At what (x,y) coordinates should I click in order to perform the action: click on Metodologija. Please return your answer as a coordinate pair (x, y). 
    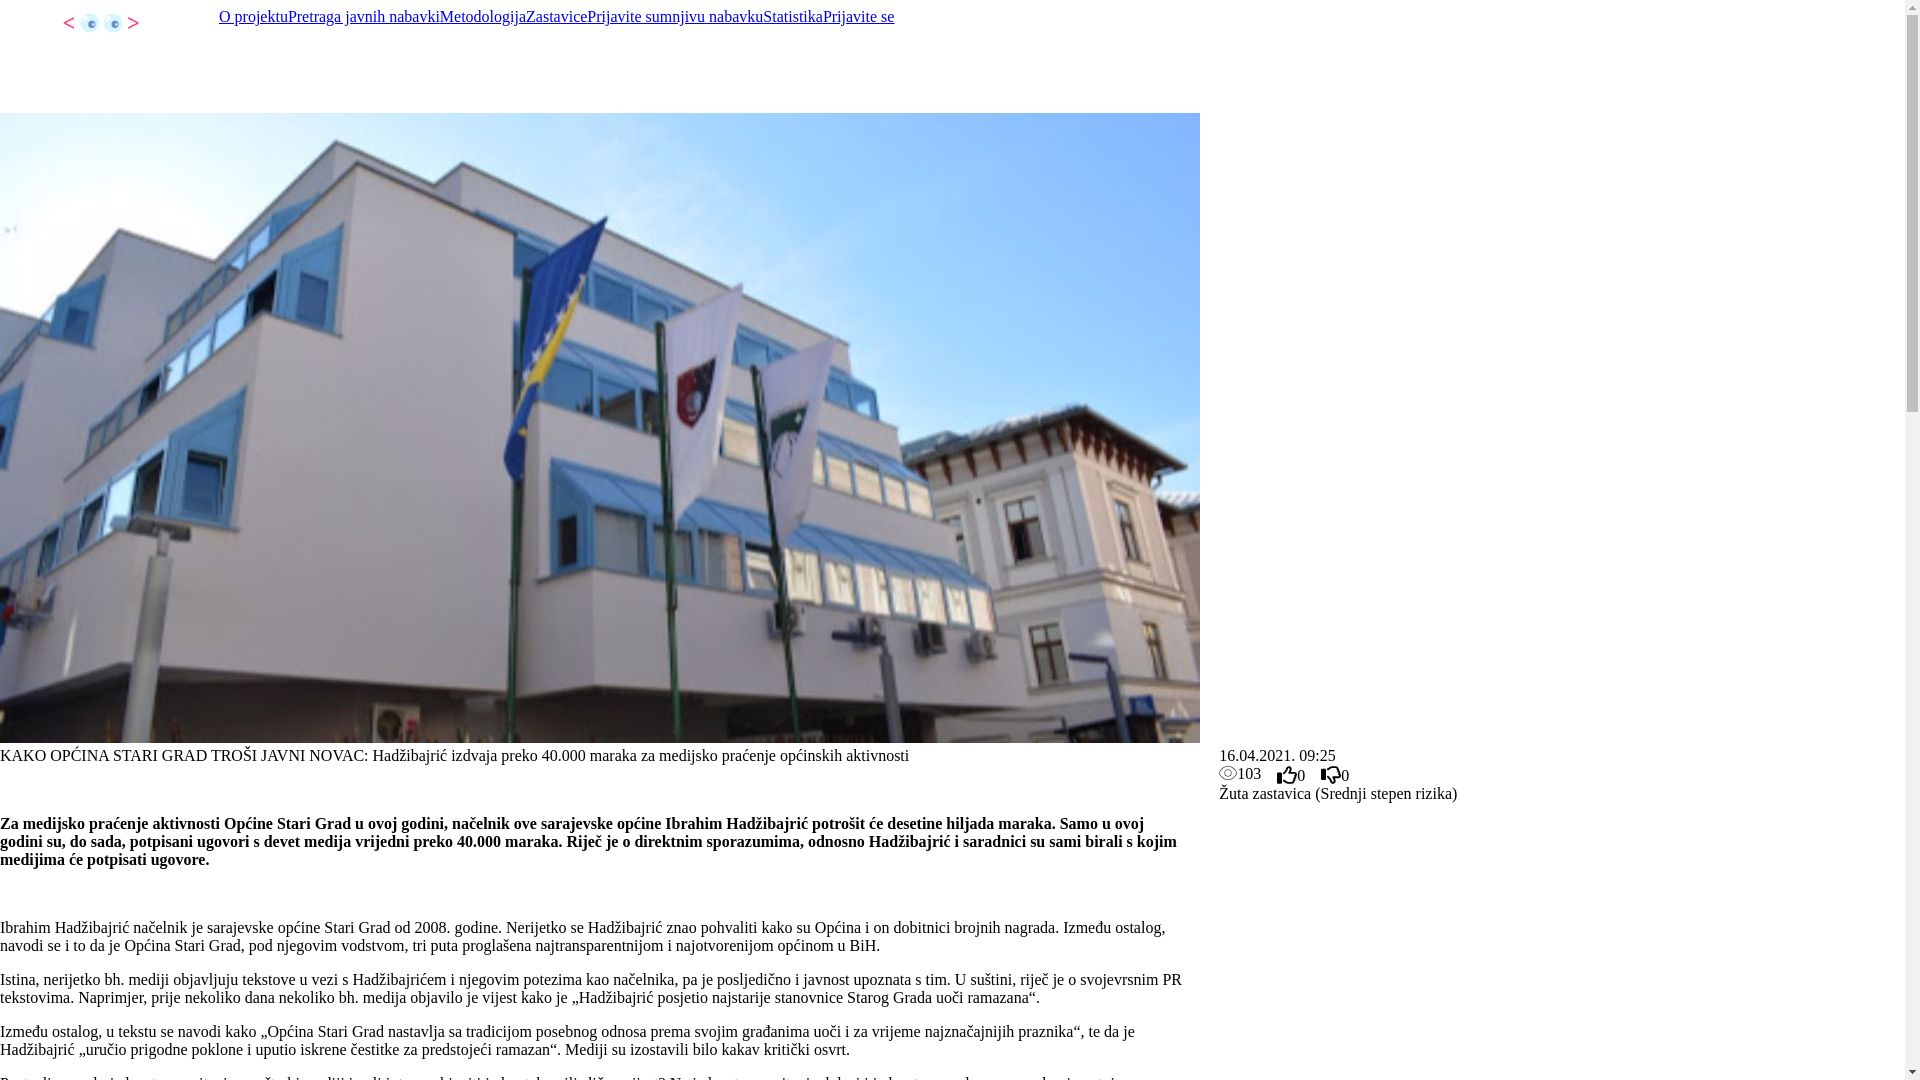
    Looking at the image, I should click on (483, 17).